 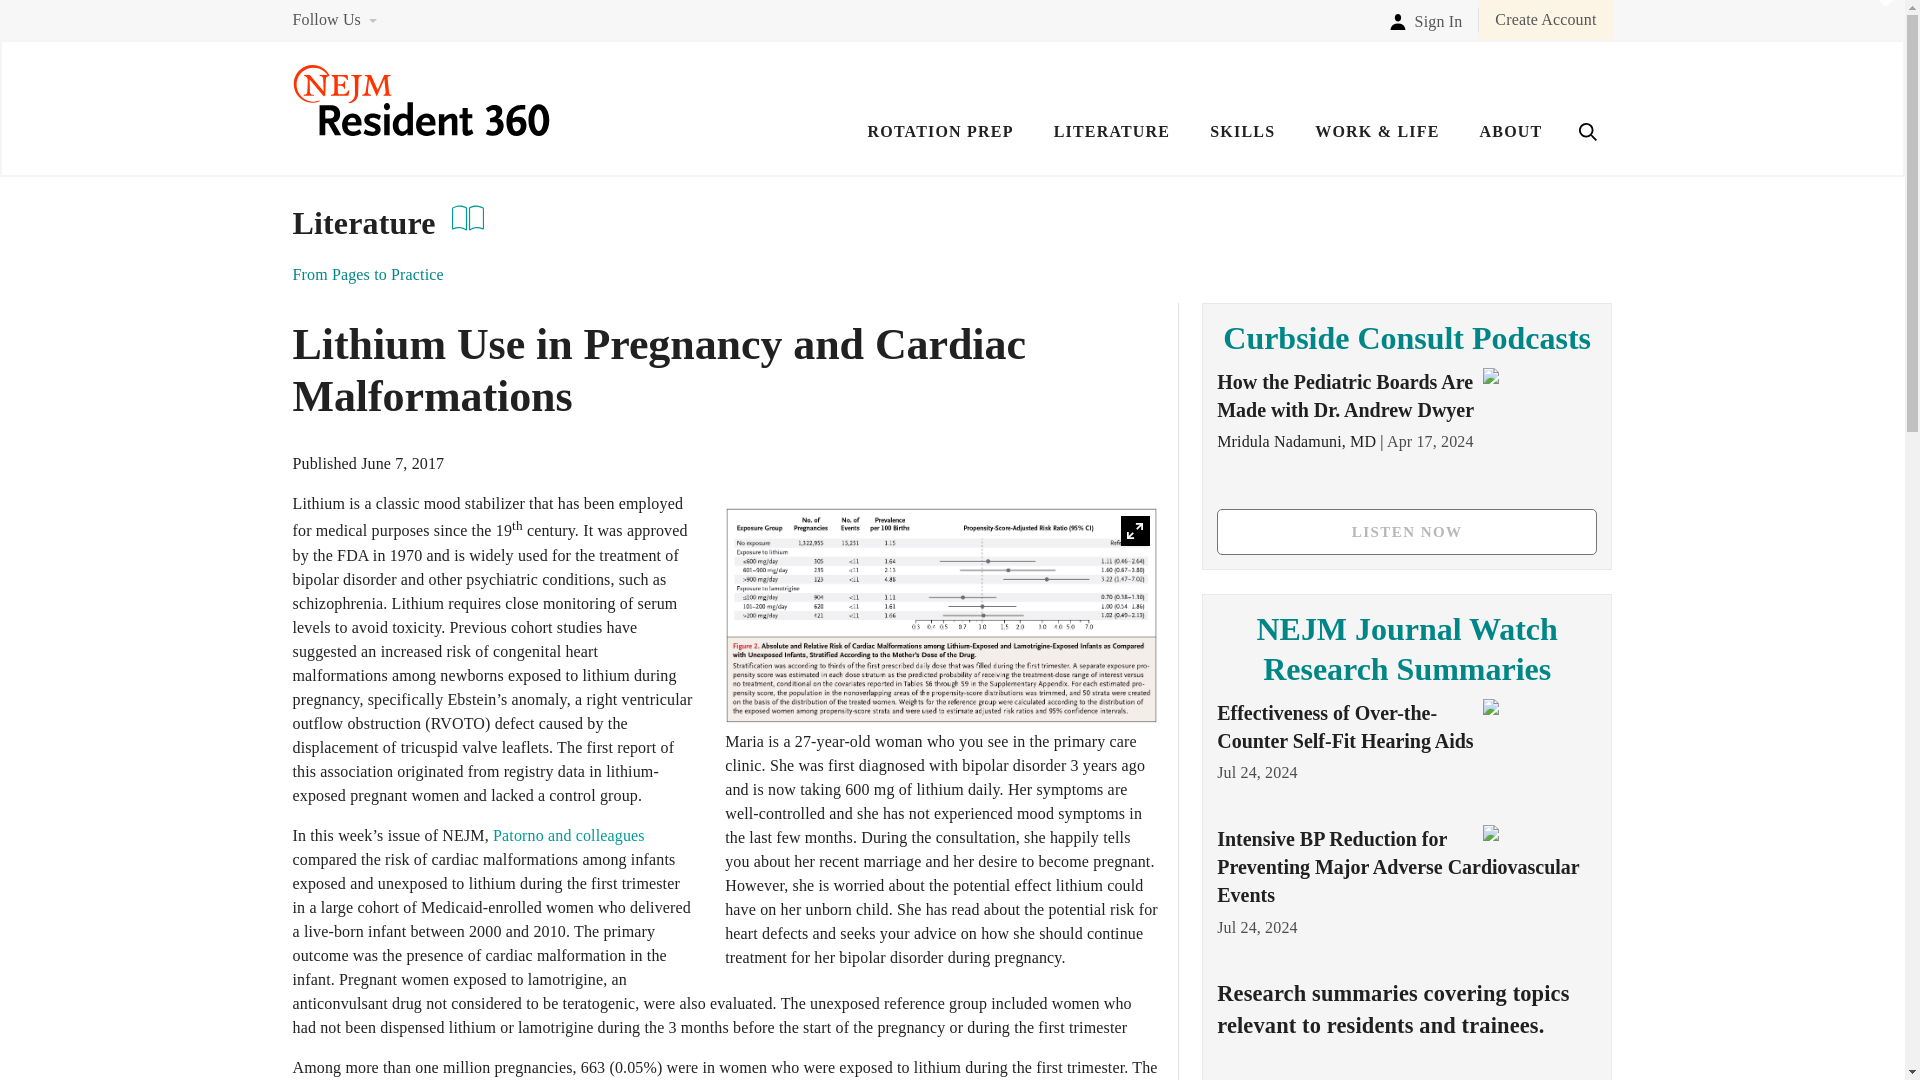 What do you see at coordinates (1346, 396) in the screenshot?
I see `How the Pediatric Boards Are Made with Dr. Andrew Dwyer` at bounding box center [1346, 396].